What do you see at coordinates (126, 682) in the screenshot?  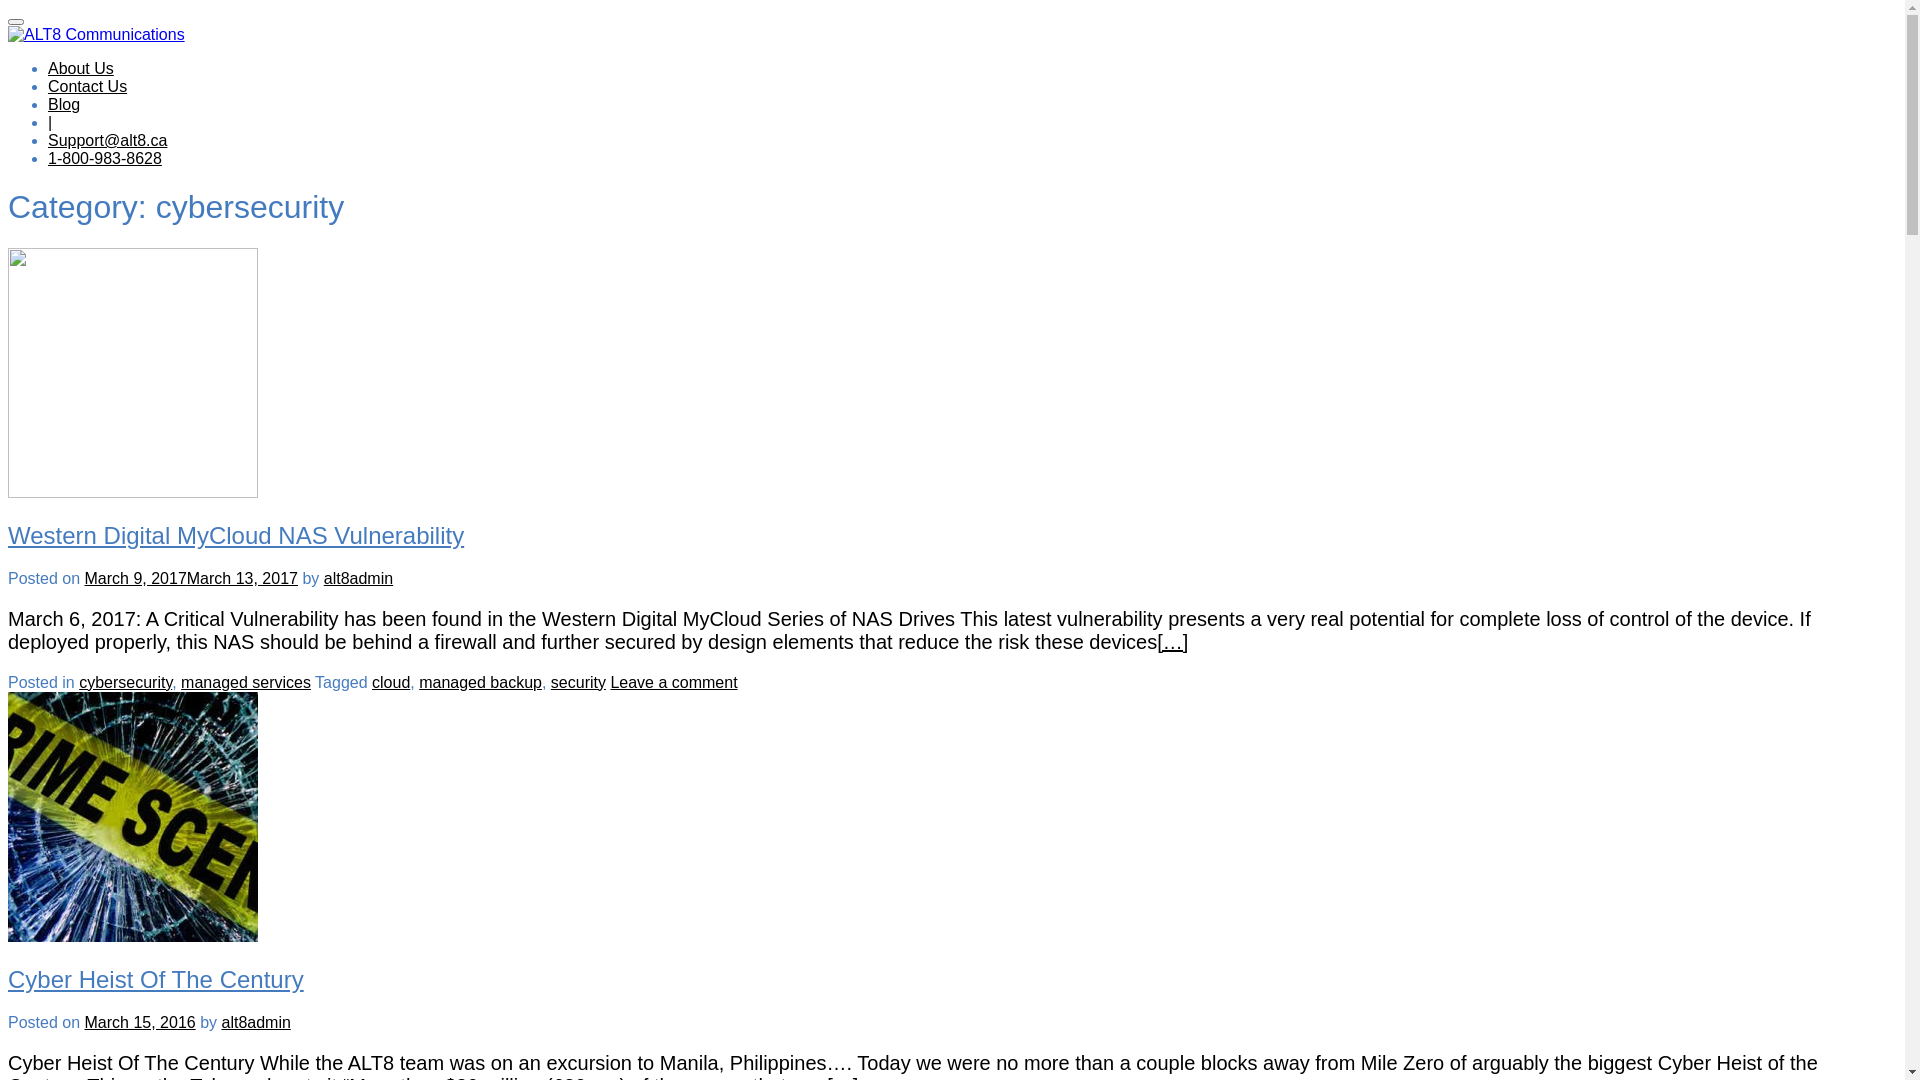 I see `cybersecurity` at bounding box center [126, 682].